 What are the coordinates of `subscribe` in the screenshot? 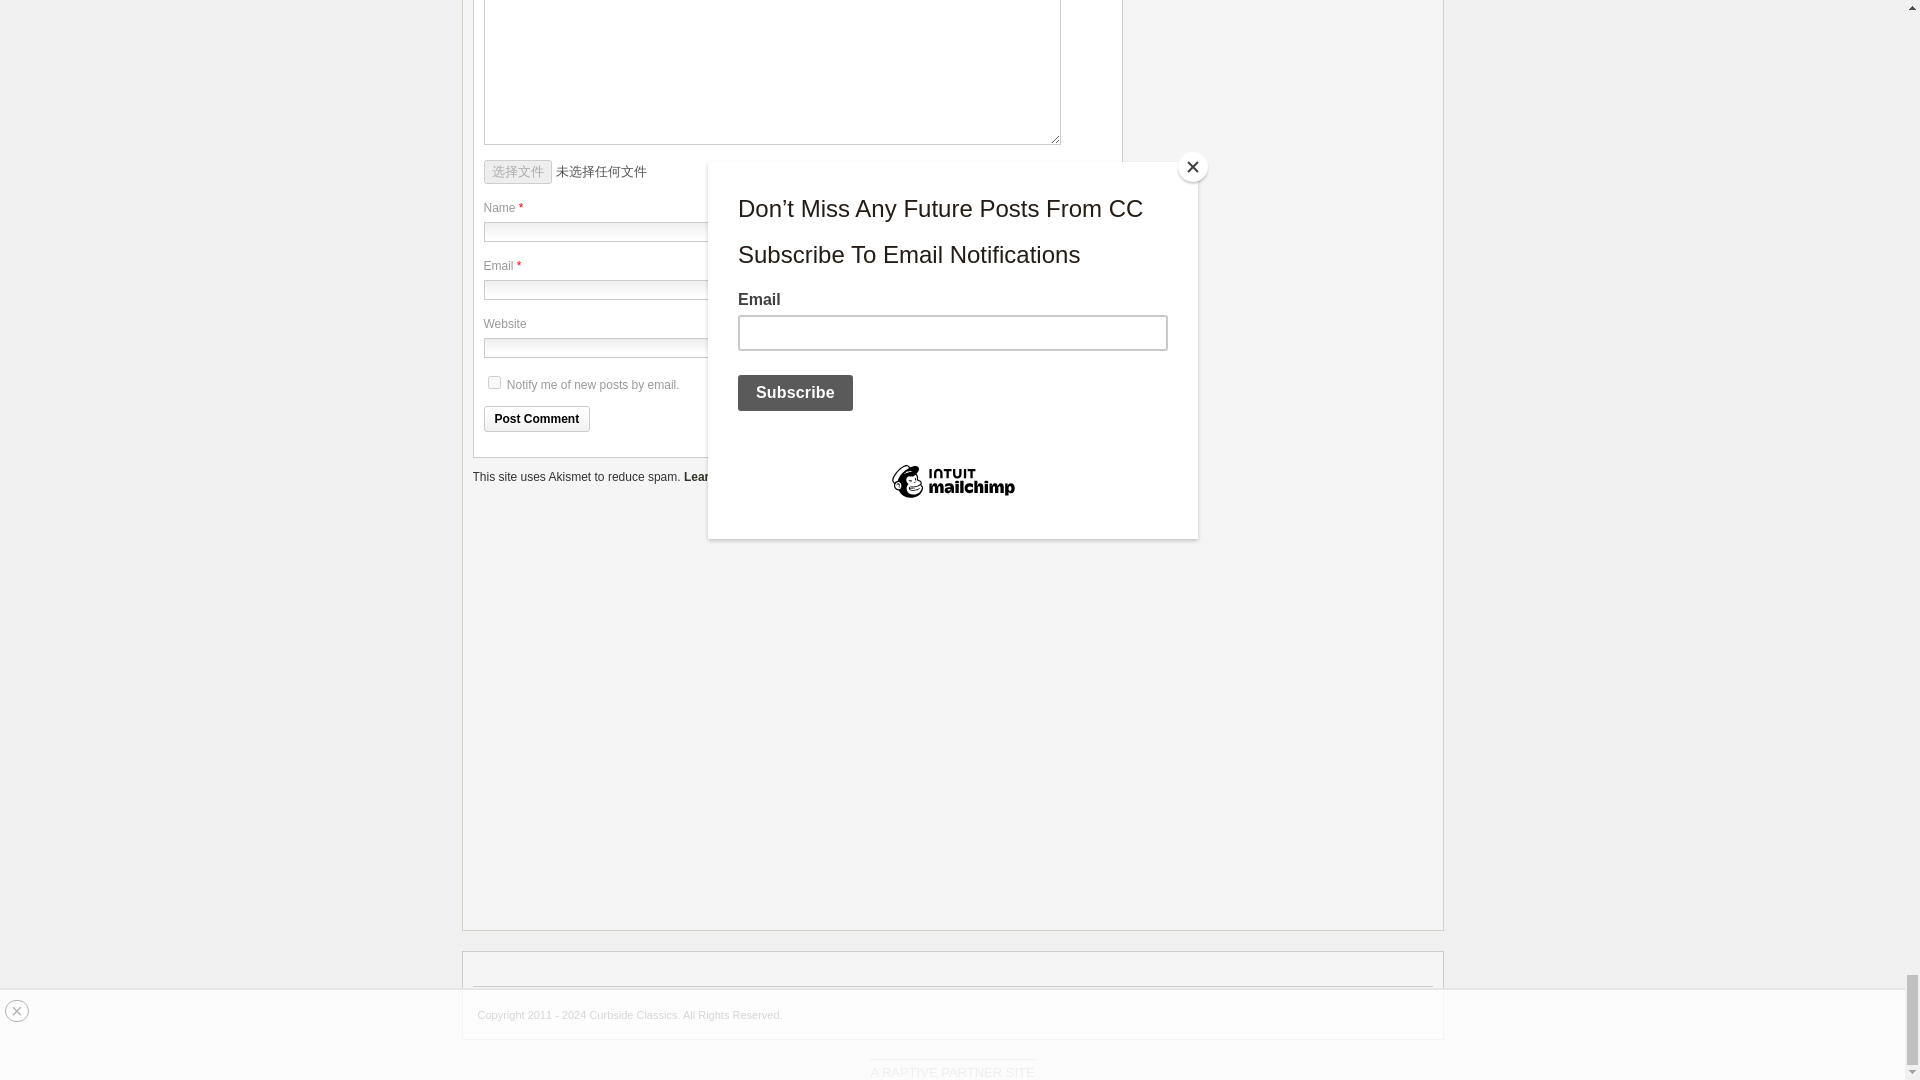 It's located at (494, 382).